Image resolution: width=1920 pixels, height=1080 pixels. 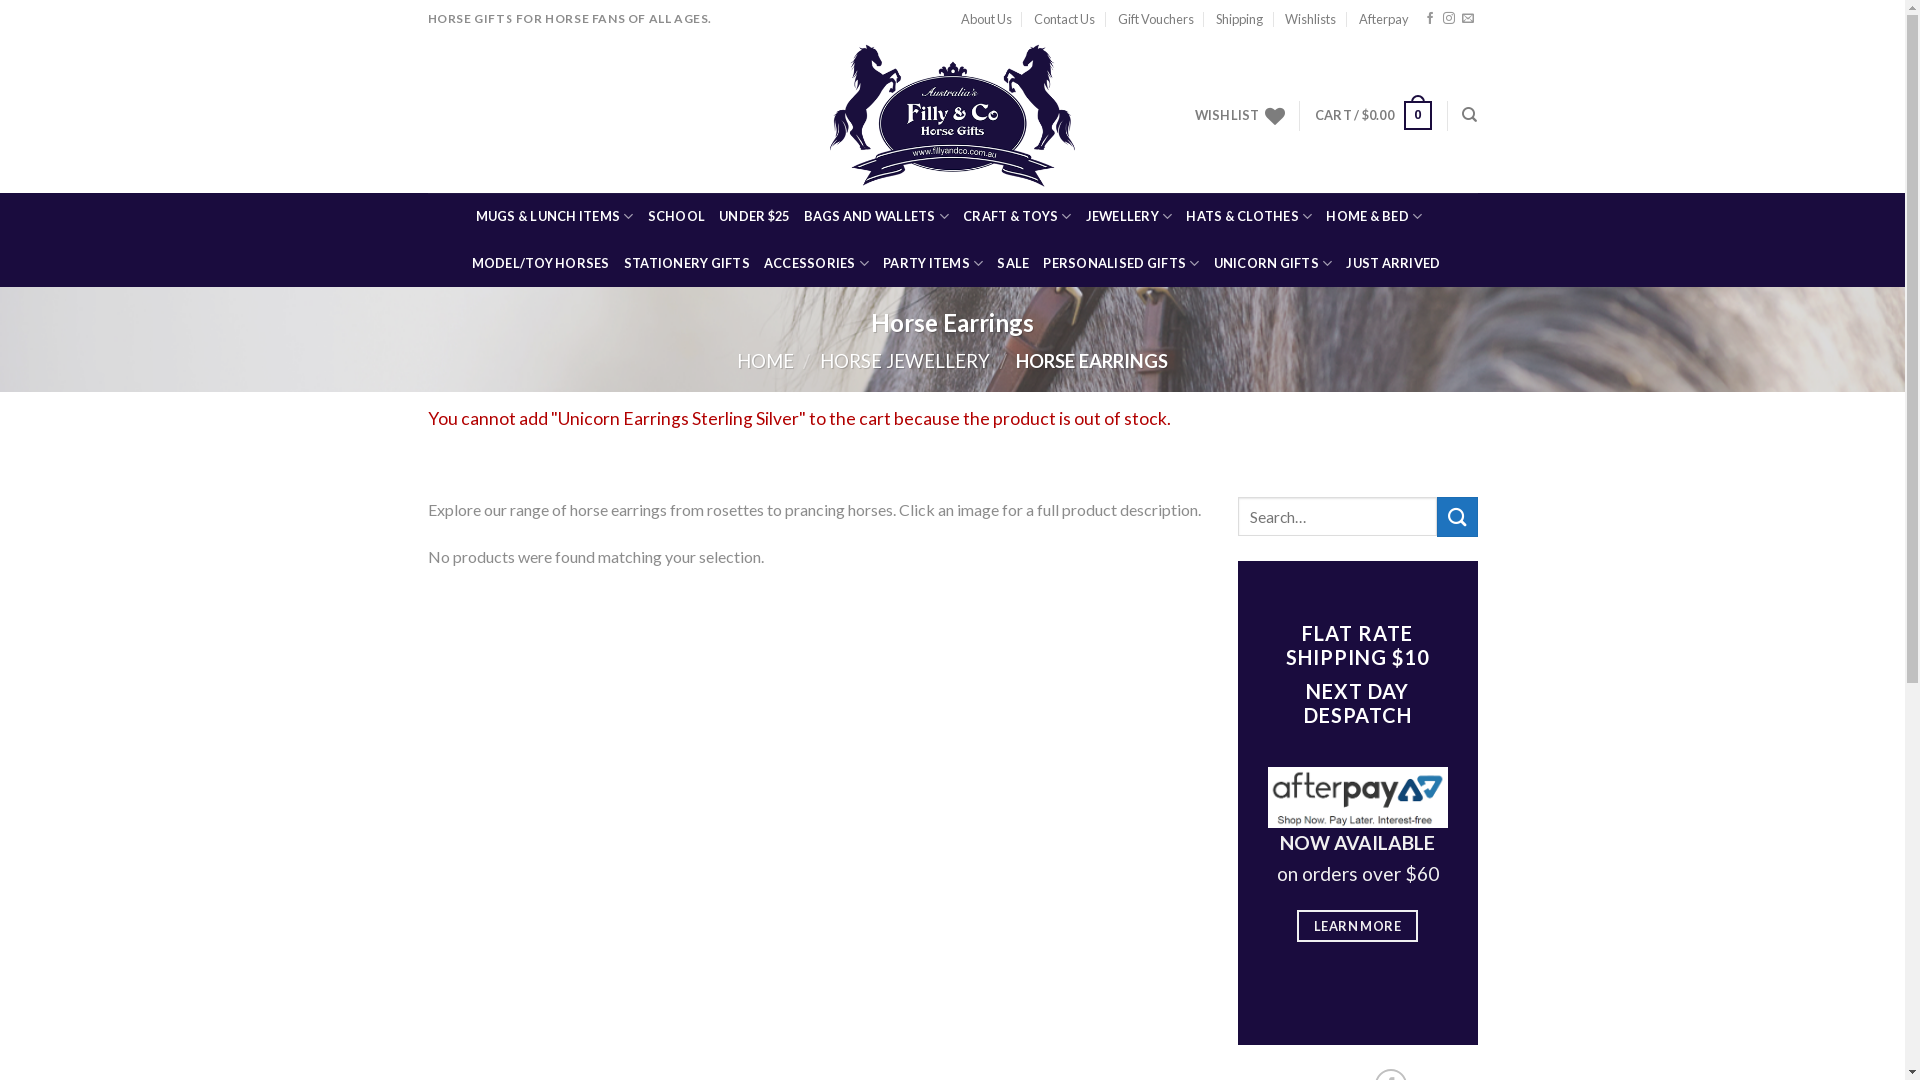 I want to click on UNICORN GIFTS, so click(x=1274, y=264).